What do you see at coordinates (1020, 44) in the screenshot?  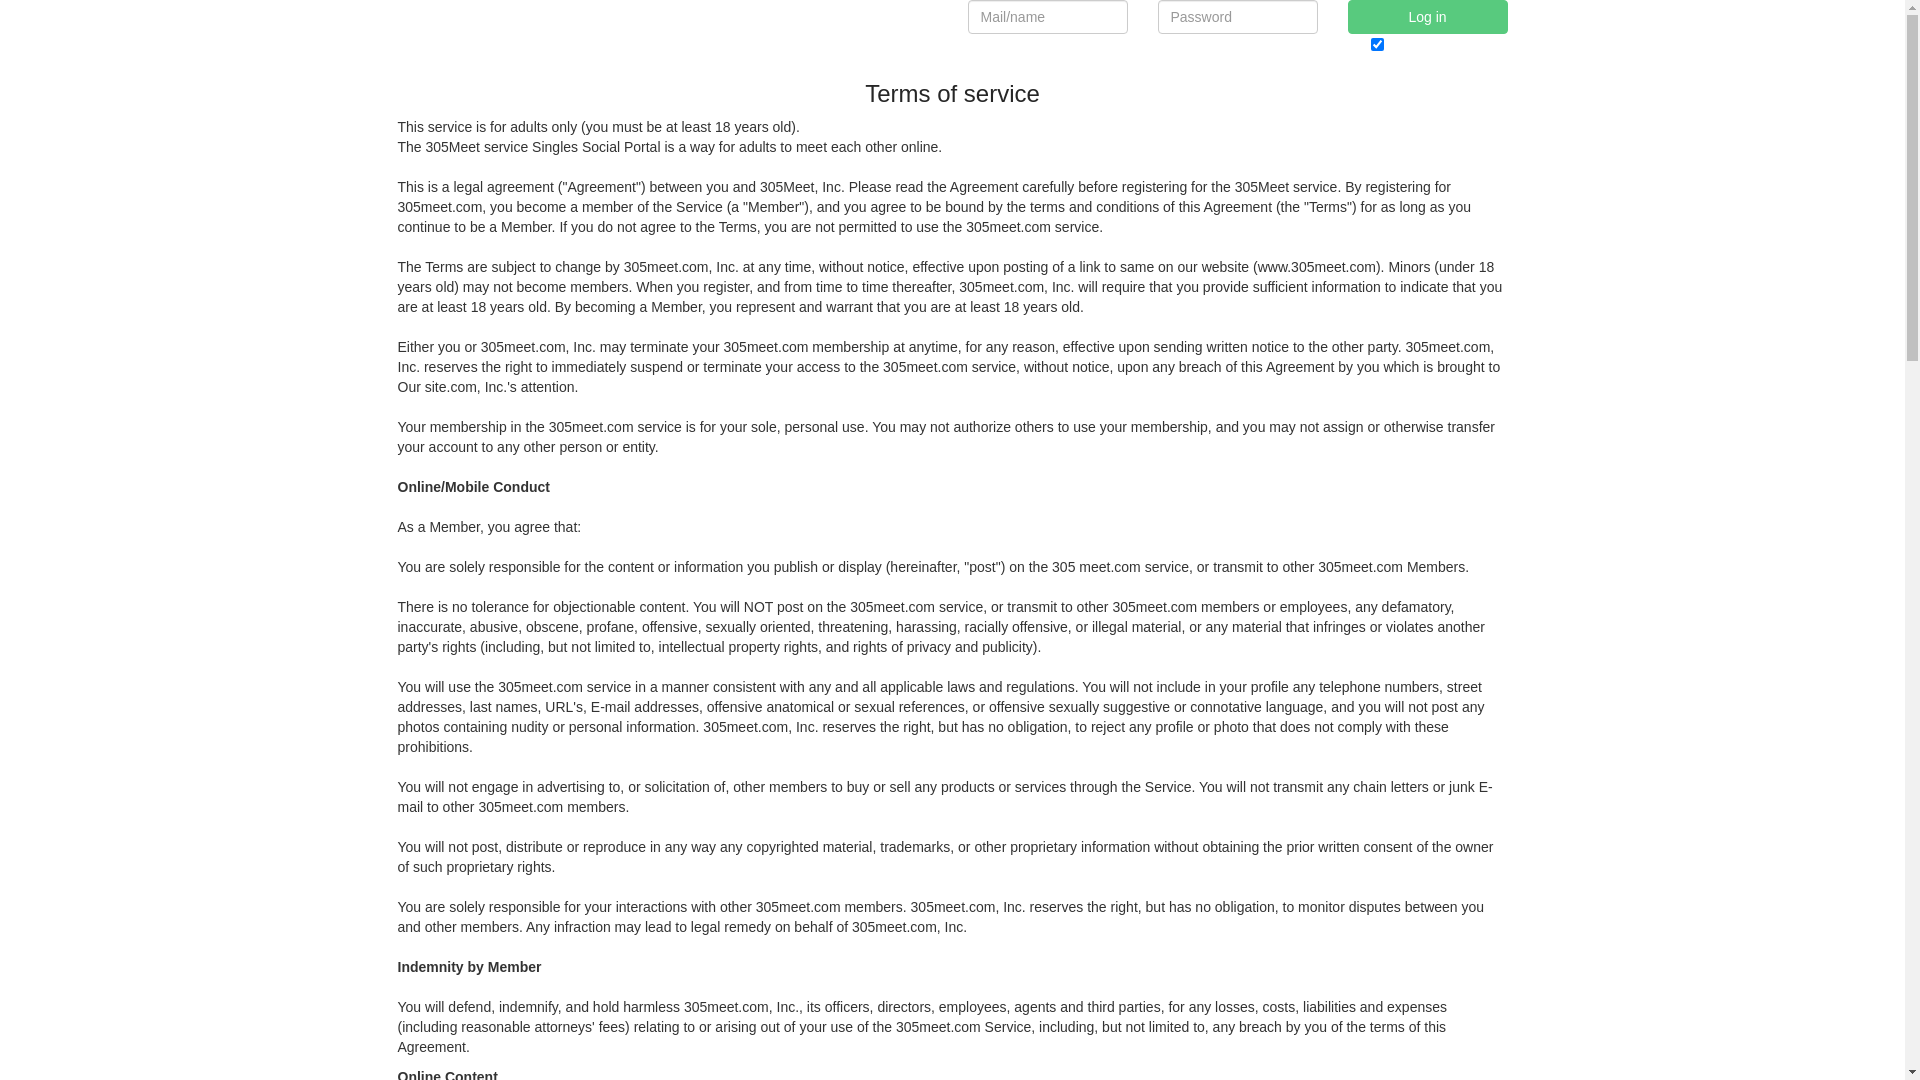 I see `Register now!` at bounding box center [1020, 44].